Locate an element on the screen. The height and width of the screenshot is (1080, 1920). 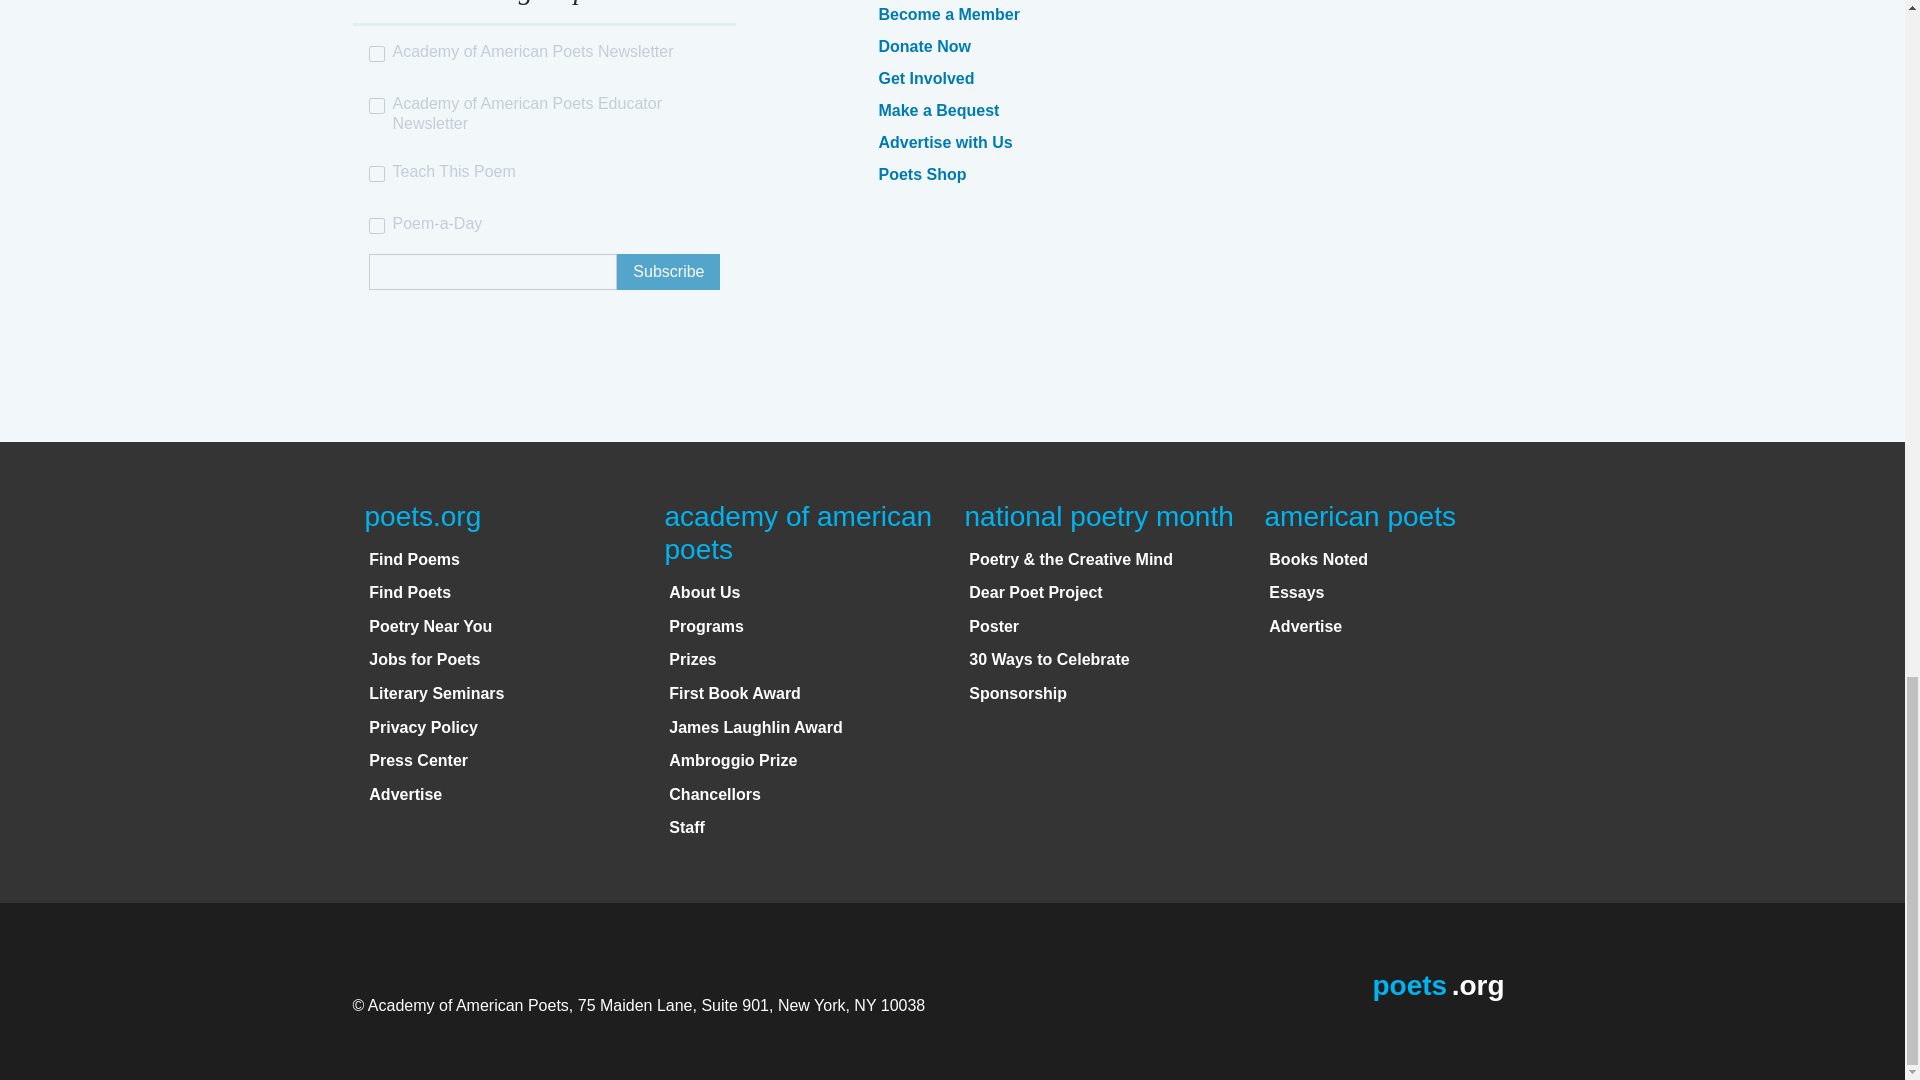
Twitter is located at coordinates (1252, 14).